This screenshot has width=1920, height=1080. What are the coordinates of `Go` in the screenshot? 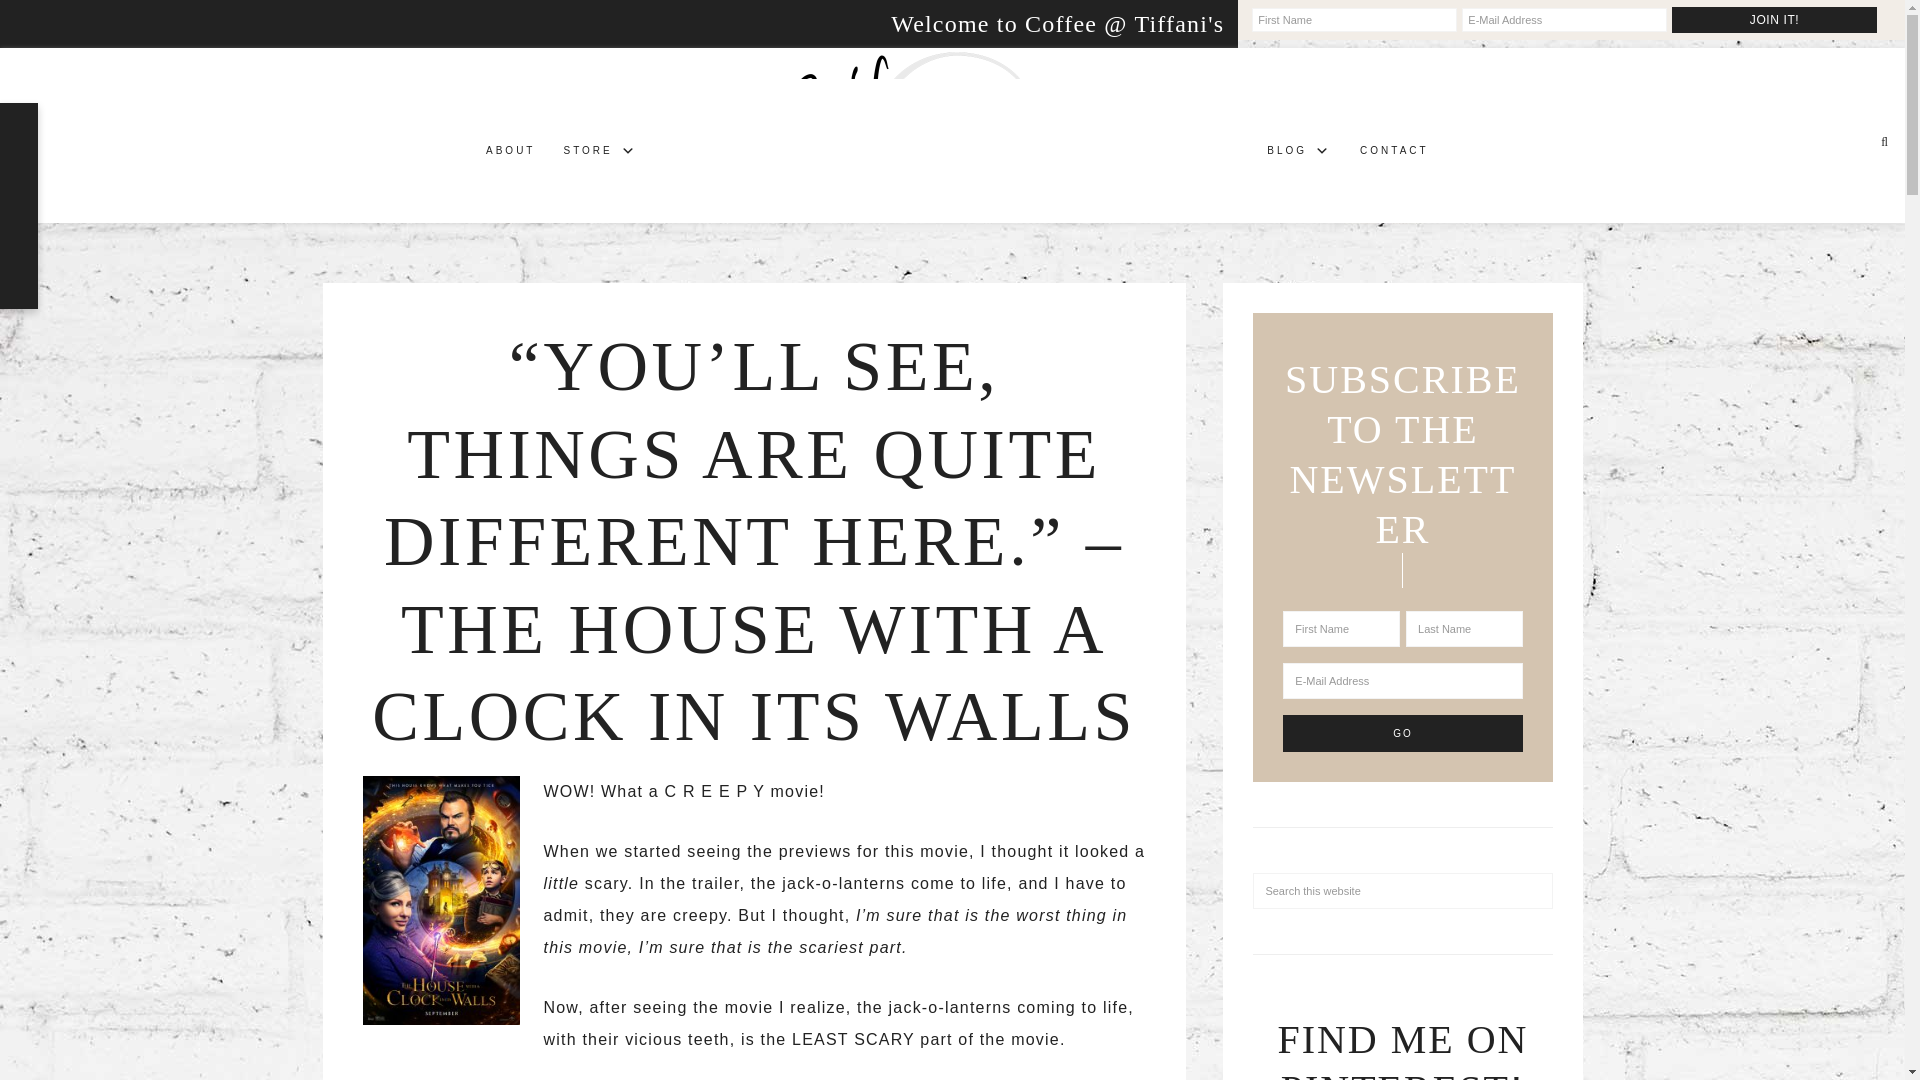 It's located at (1402, 732).